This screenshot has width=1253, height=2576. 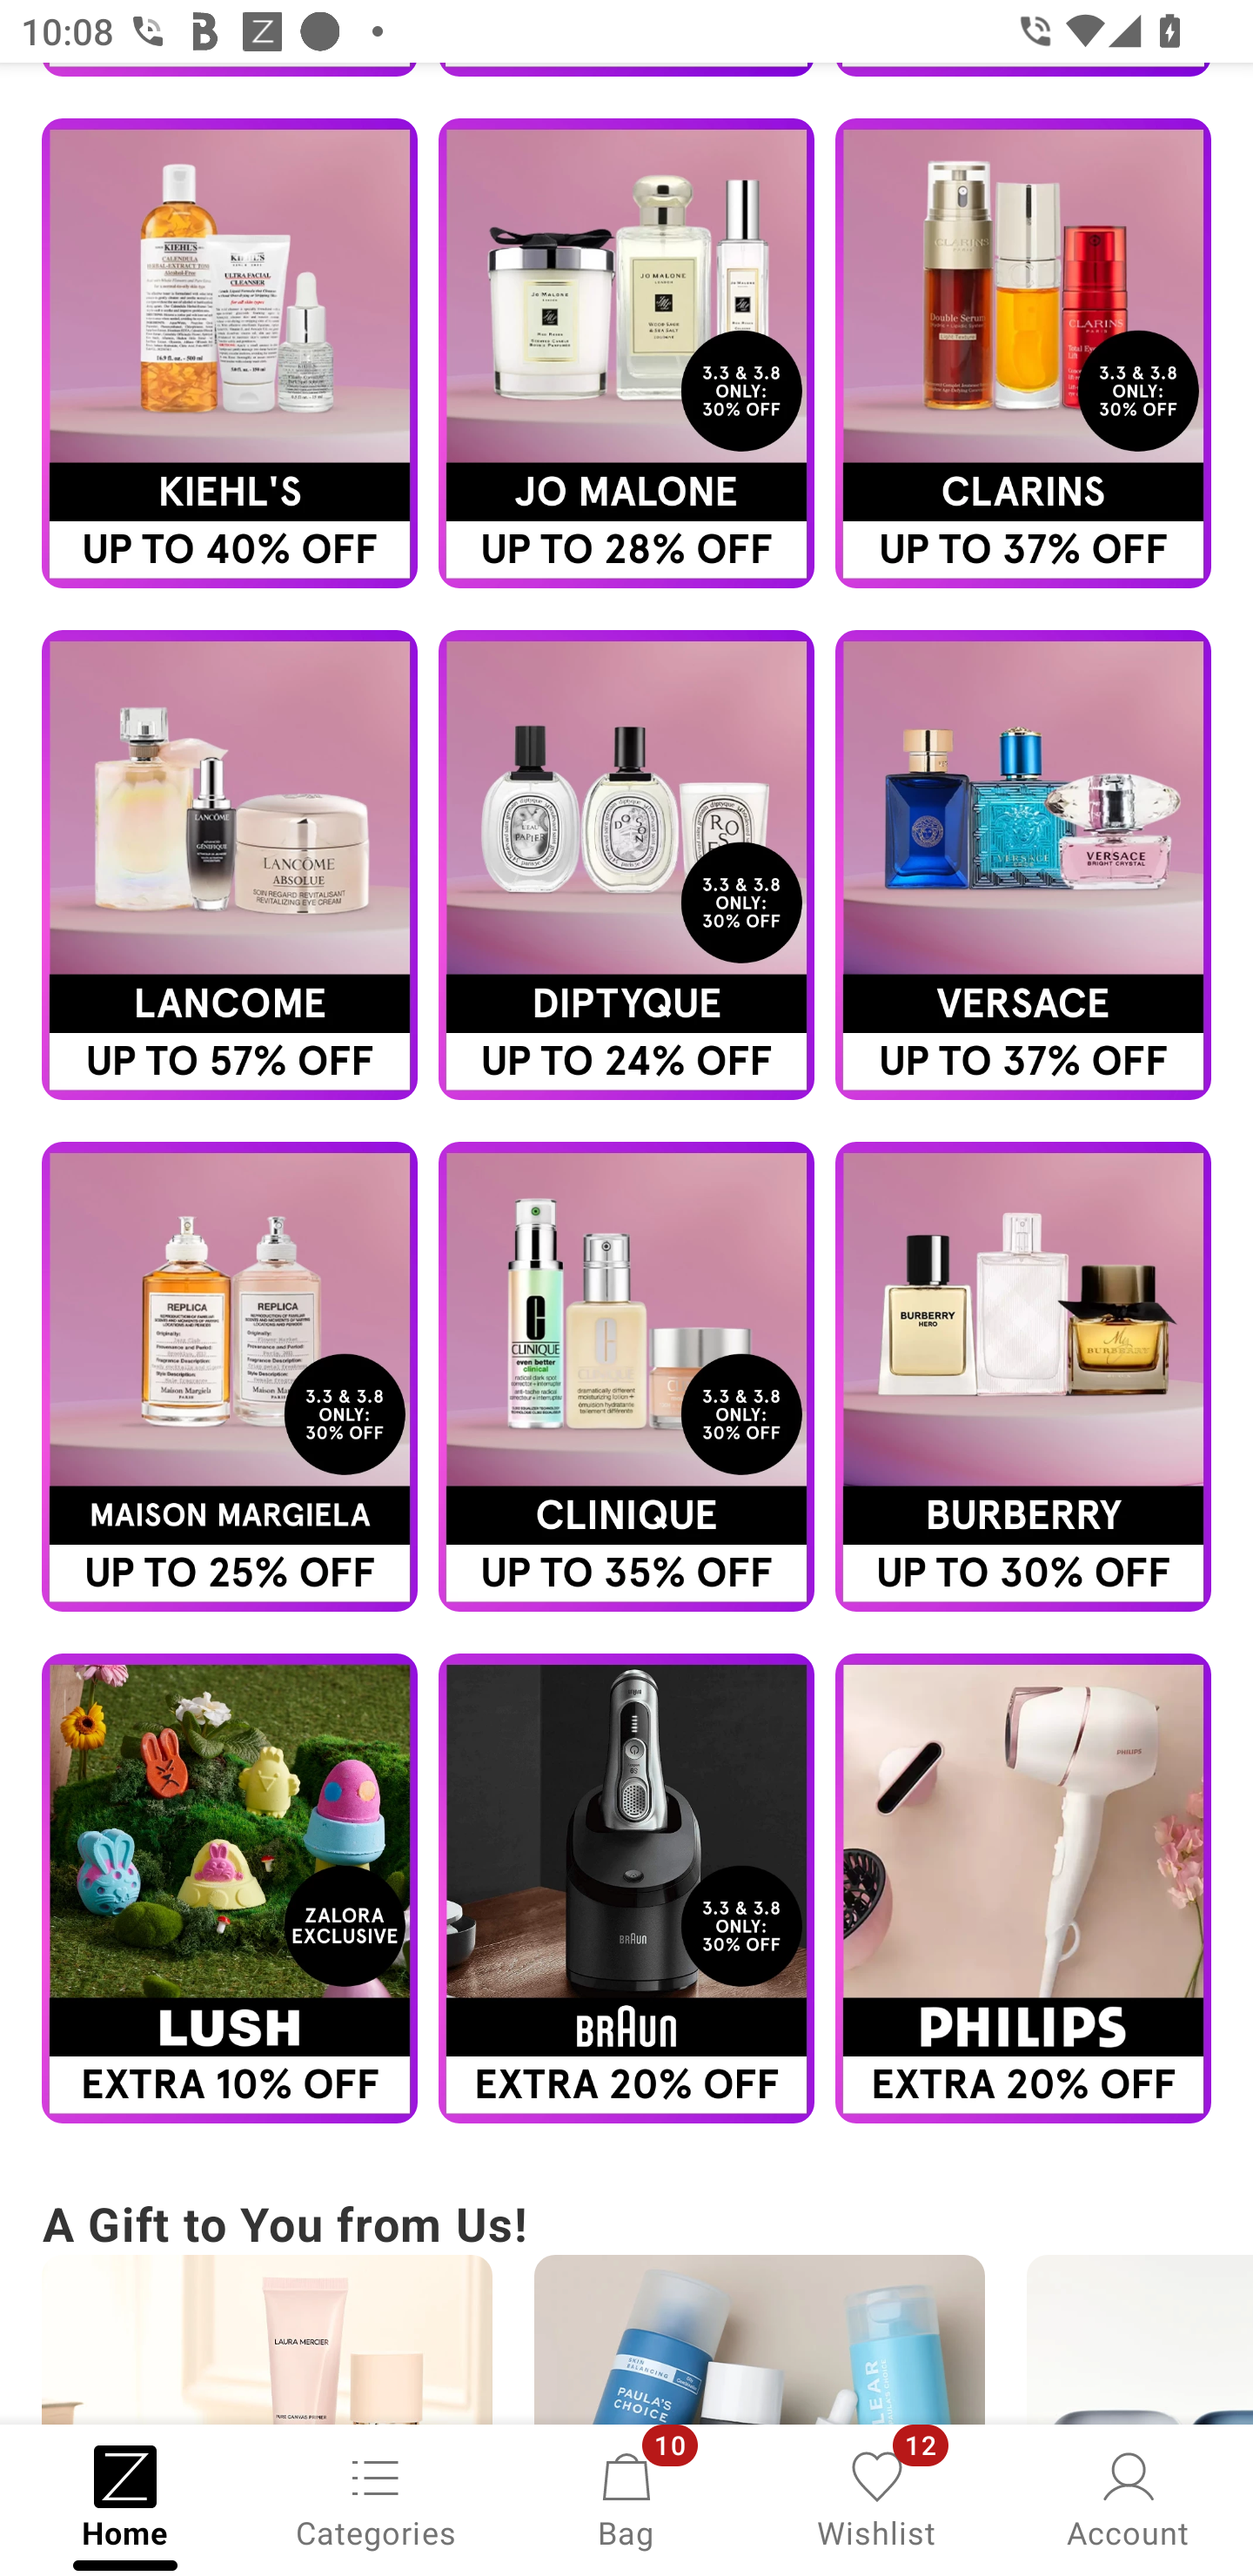 What do you see at coordinates (626, 352) in the screenshot?
I see `Campaign banner` at bounding box center [626, 352].